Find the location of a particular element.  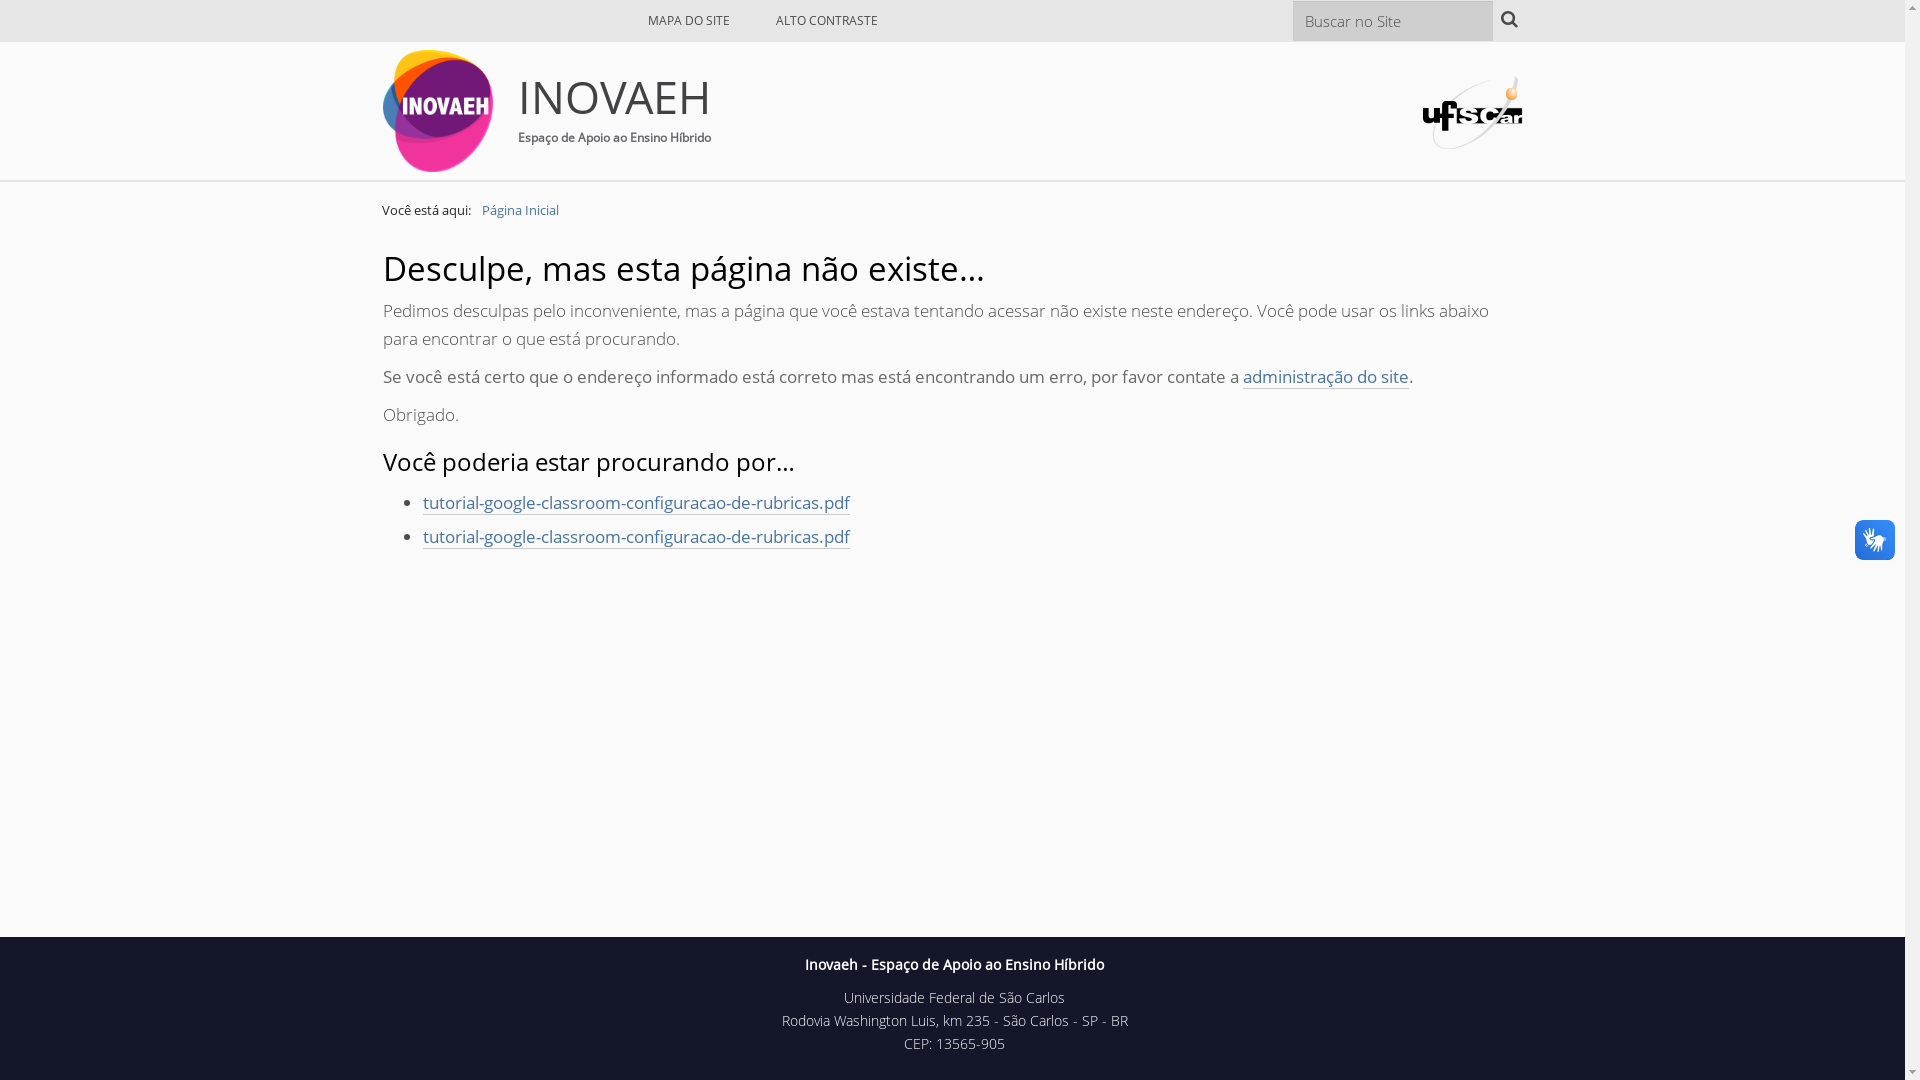

ALTO CONTRASTE is located at coordinates (827, 20).